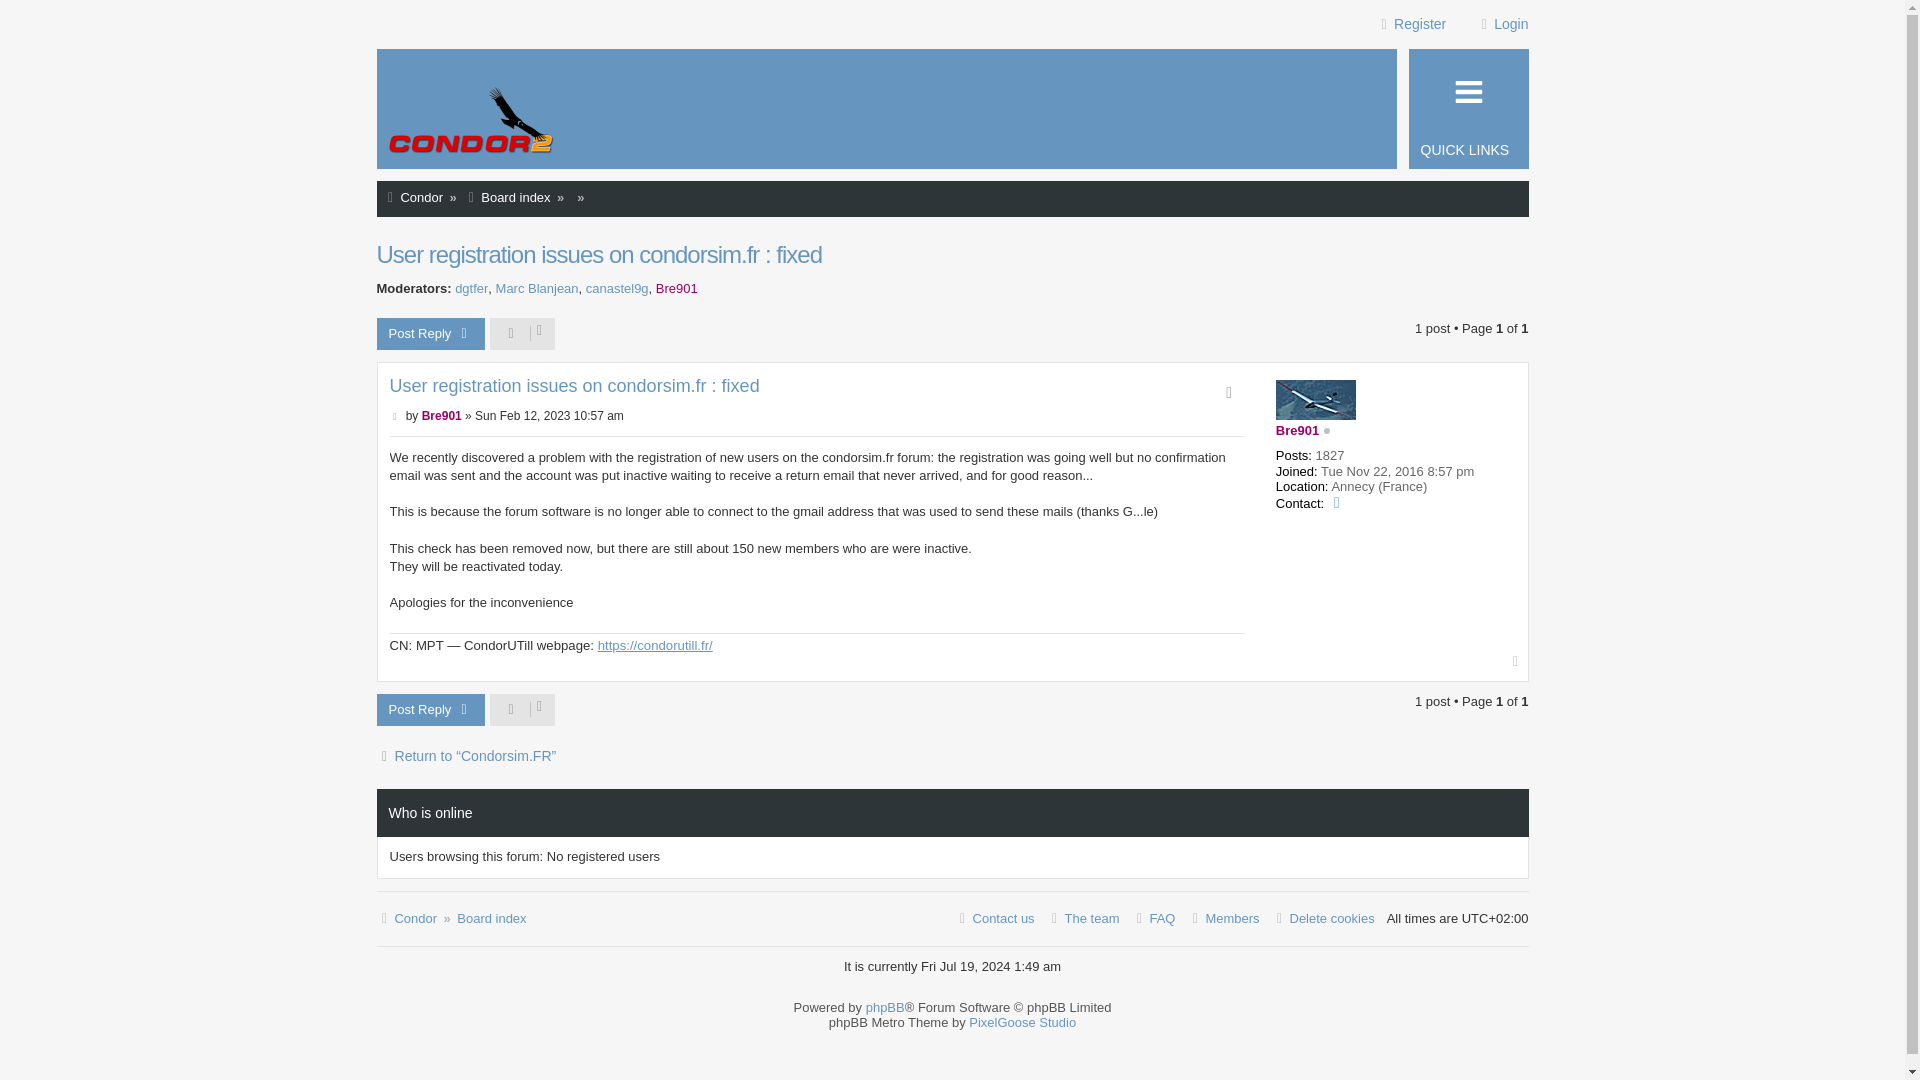  I want to click on canastel9g, so click(616, 289).